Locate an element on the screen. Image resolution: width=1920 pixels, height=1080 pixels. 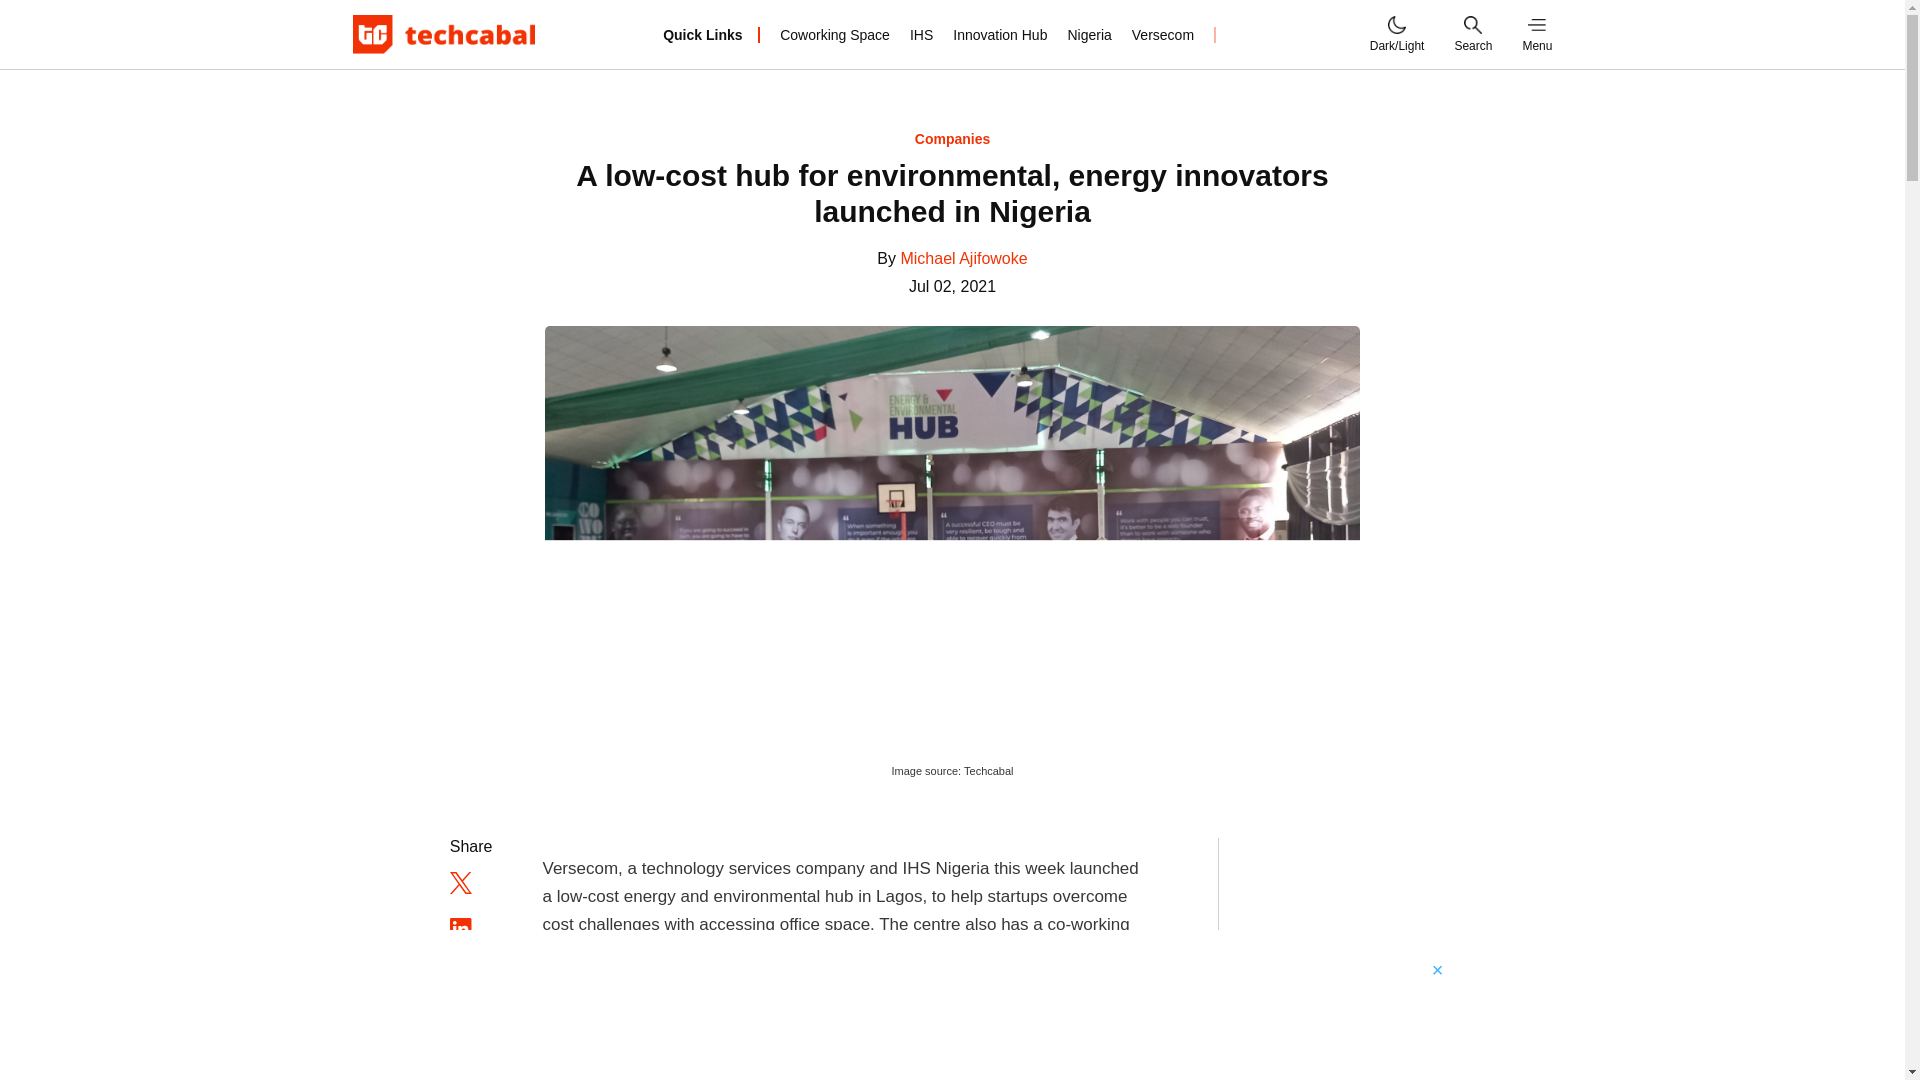
Innovation Hub is located at coordinates (999, 34).